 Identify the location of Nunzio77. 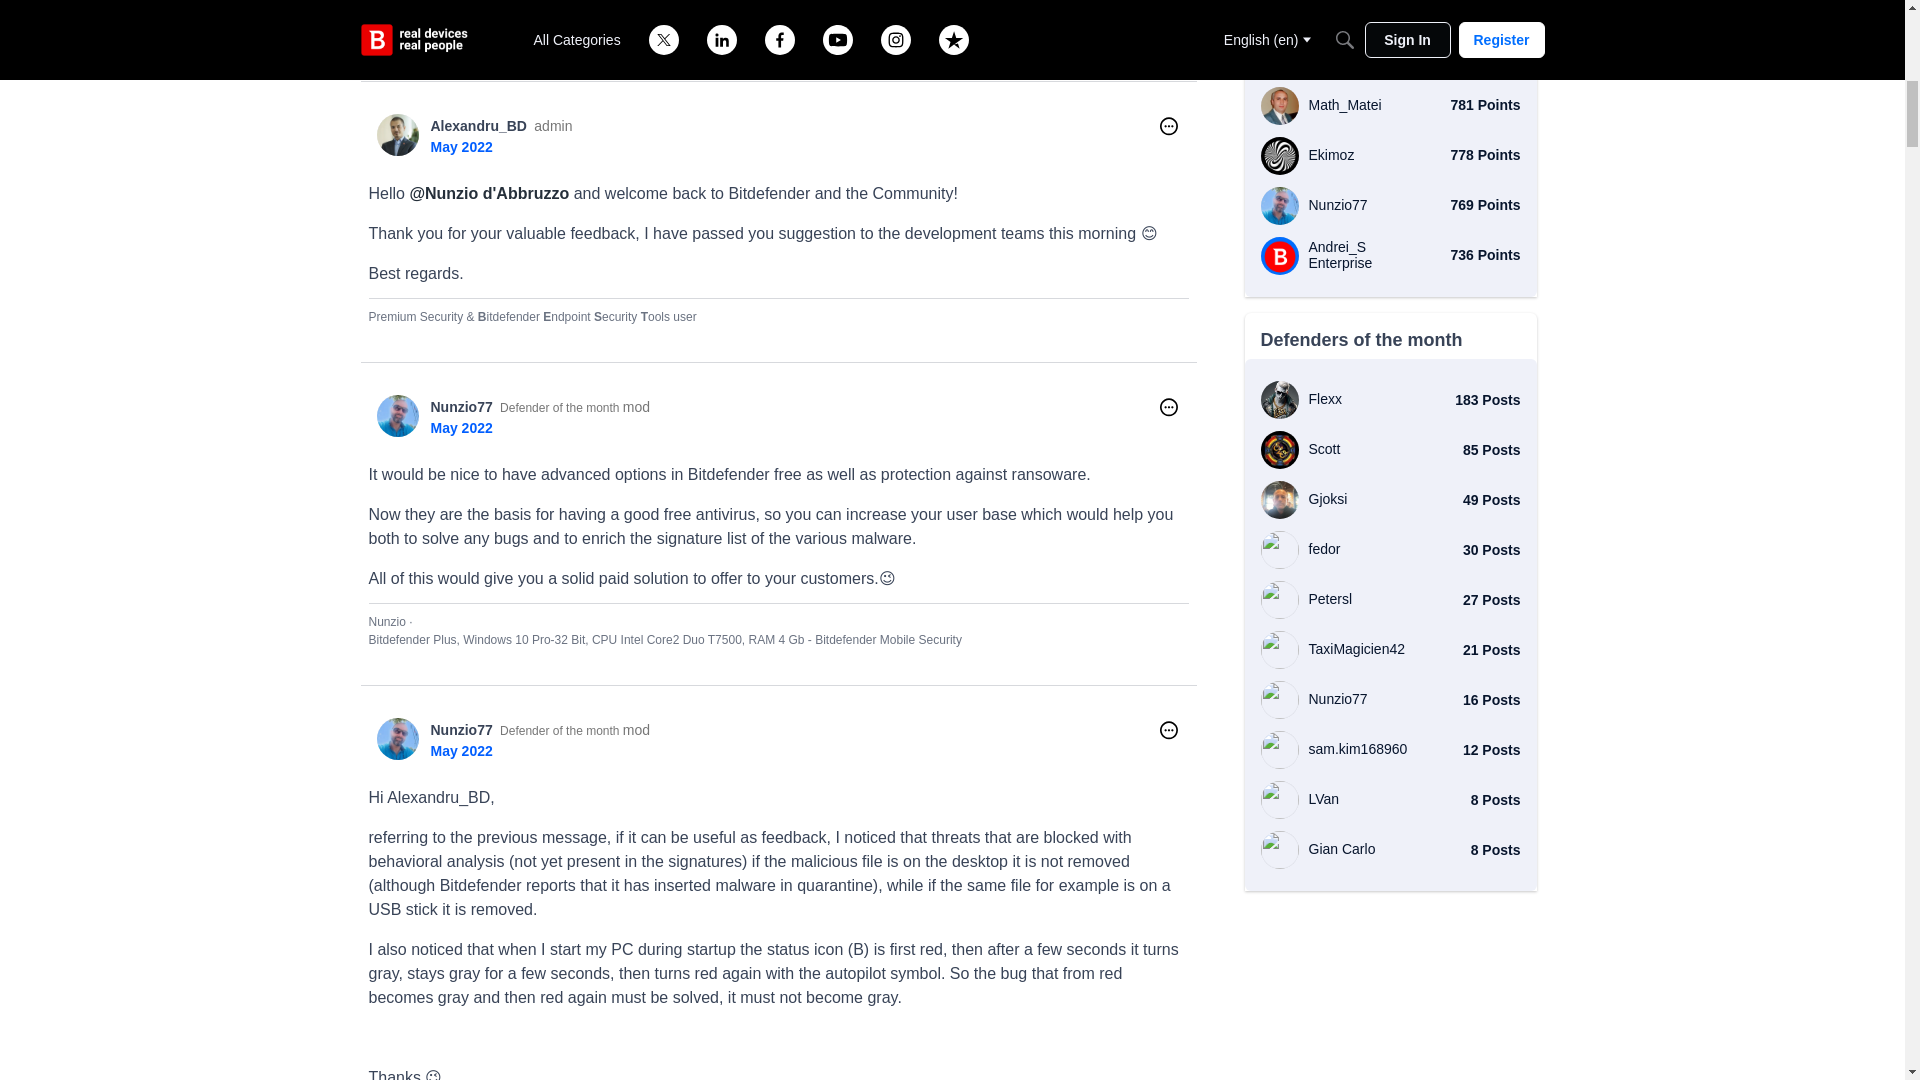
(460, 730).